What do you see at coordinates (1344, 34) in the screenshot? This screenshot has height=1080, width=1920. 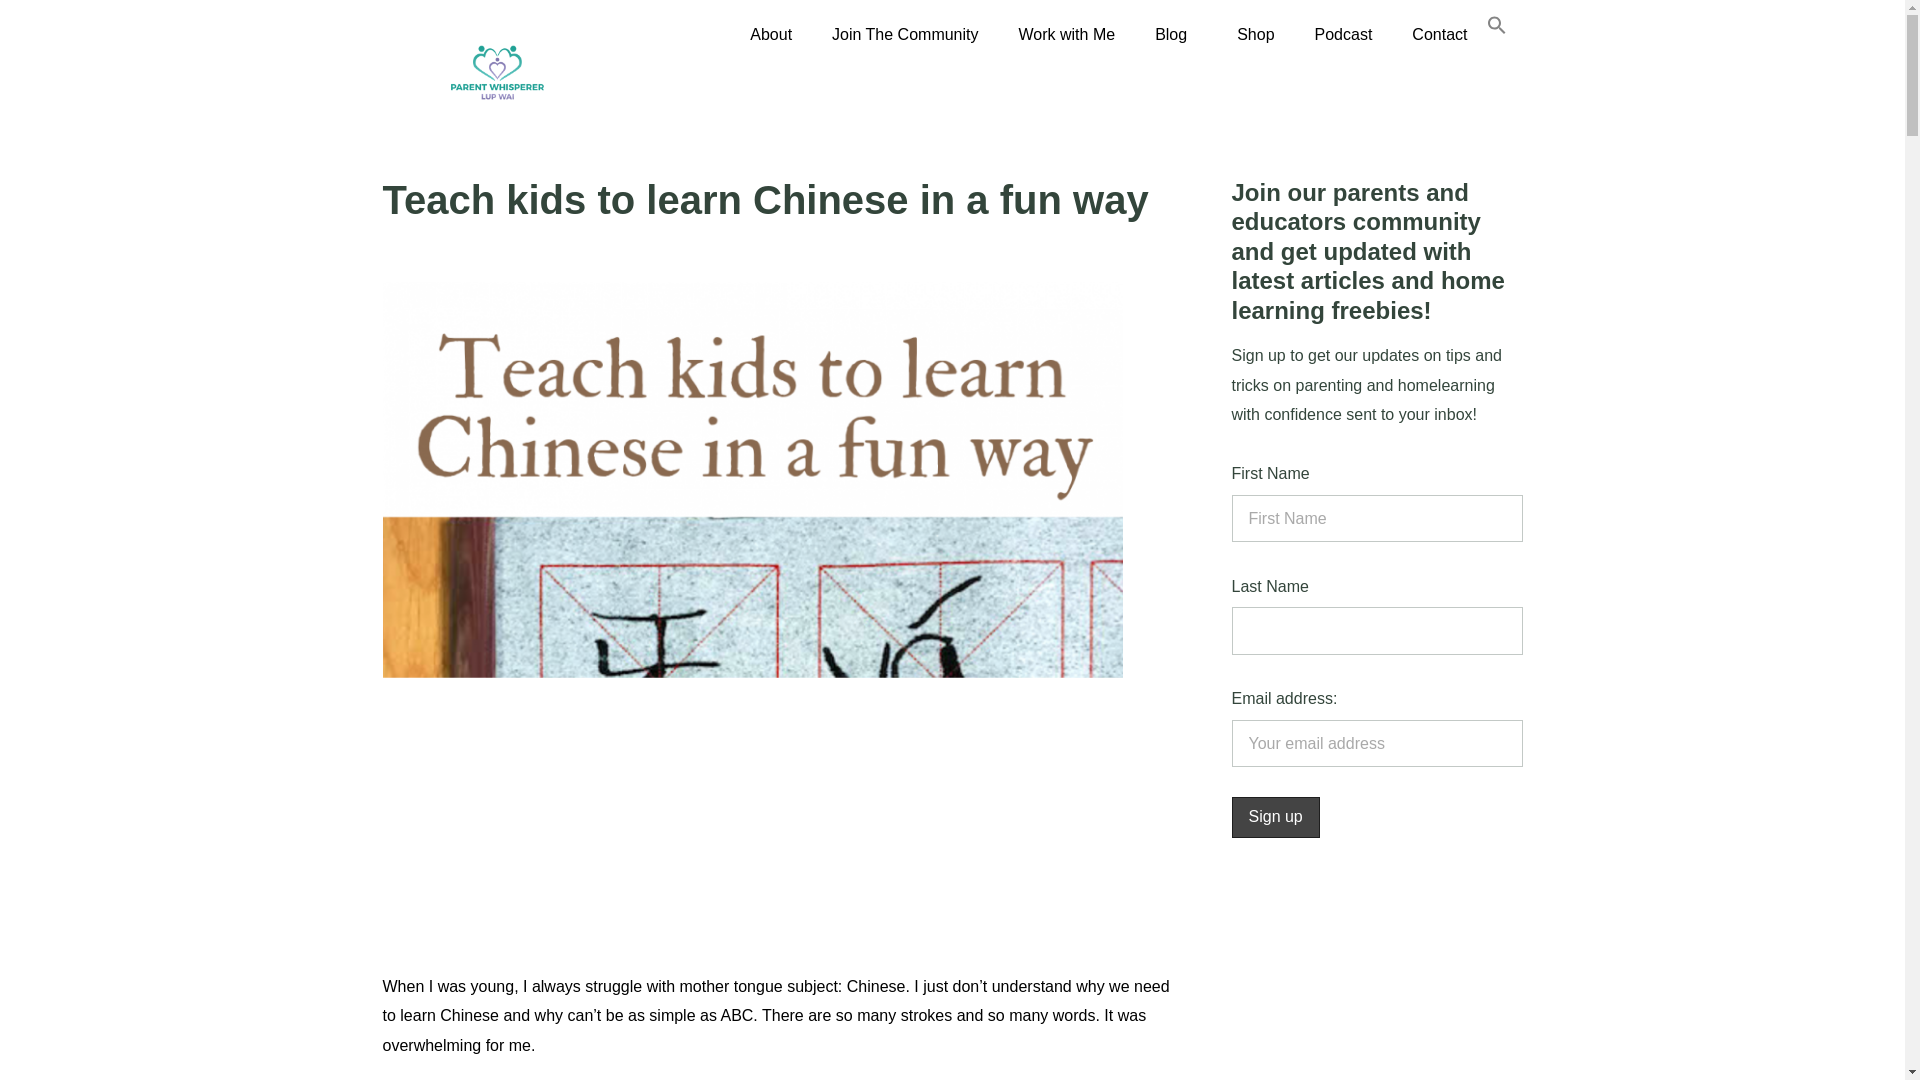 I see `Podcast` at bounding box center [1344, 34].